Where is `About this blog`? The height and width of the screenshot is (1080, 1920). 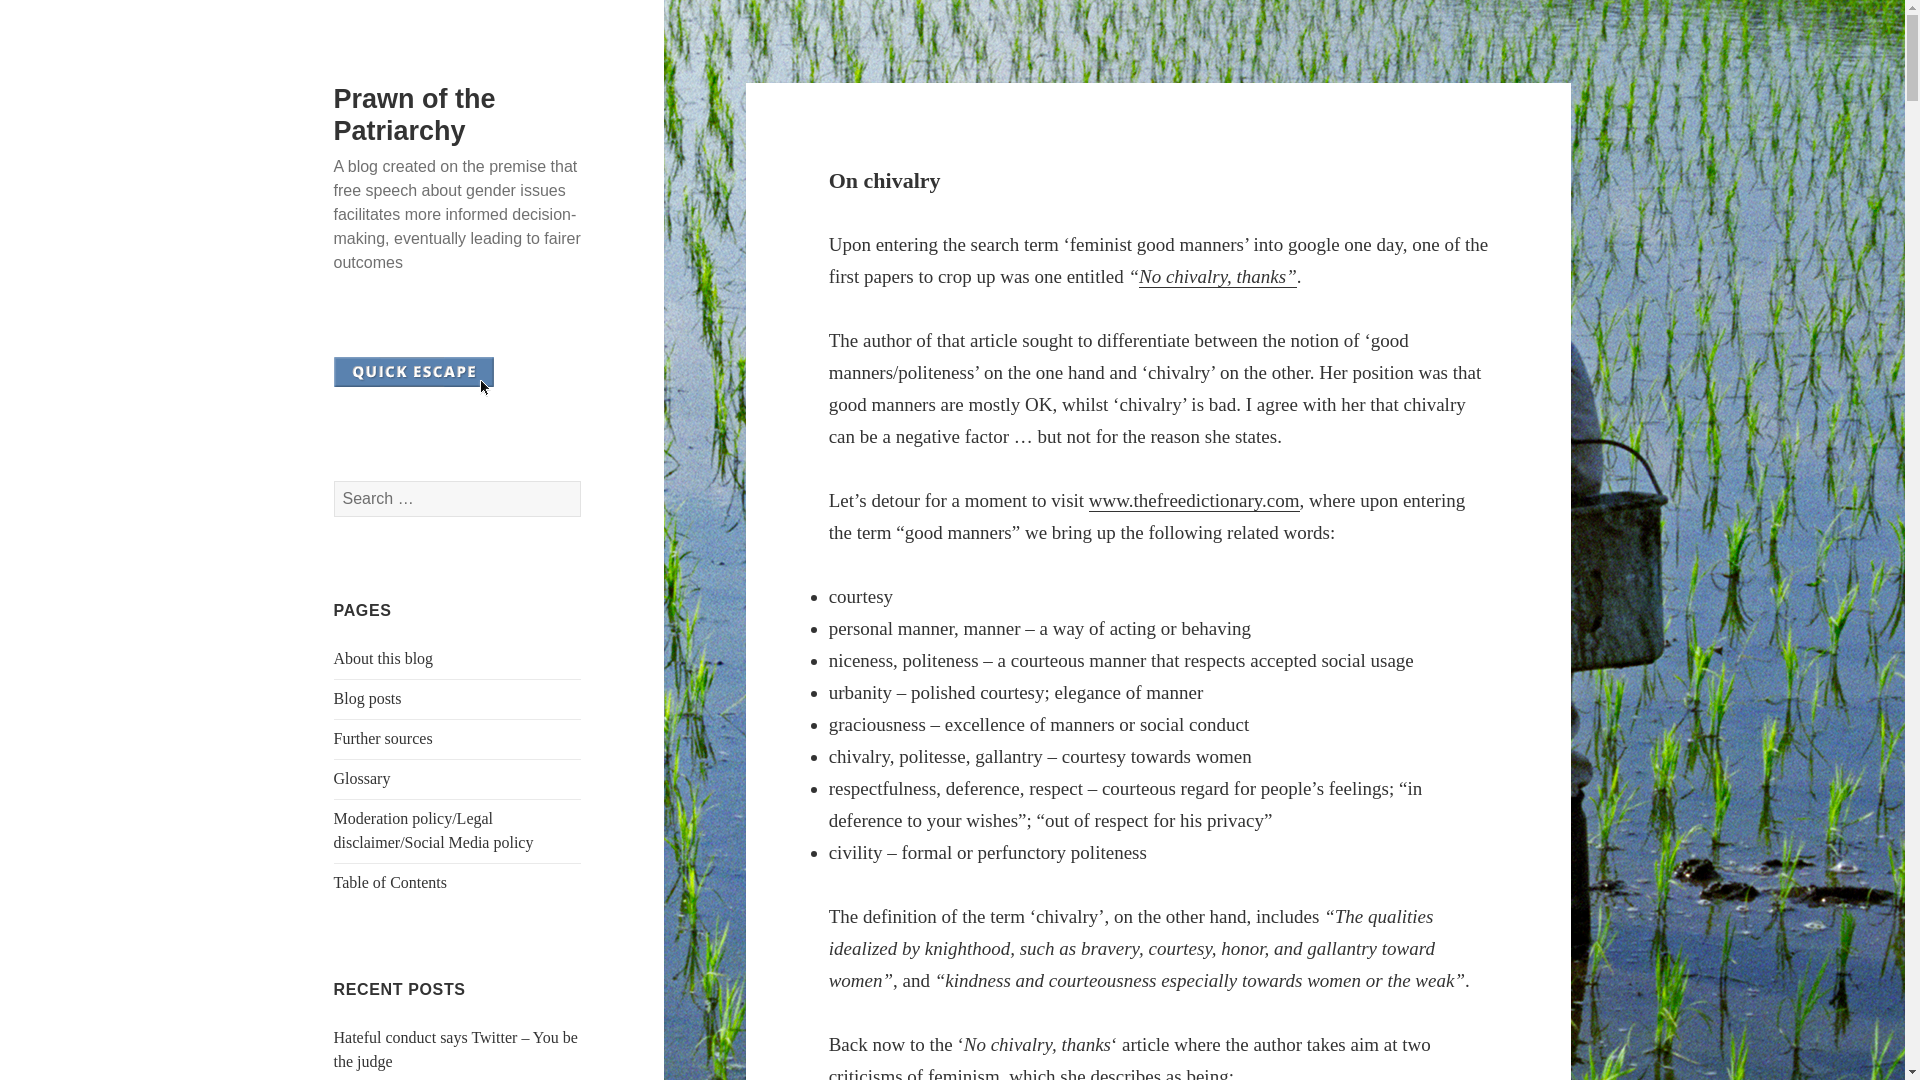 About this blog is located at coordinates (384, 658).